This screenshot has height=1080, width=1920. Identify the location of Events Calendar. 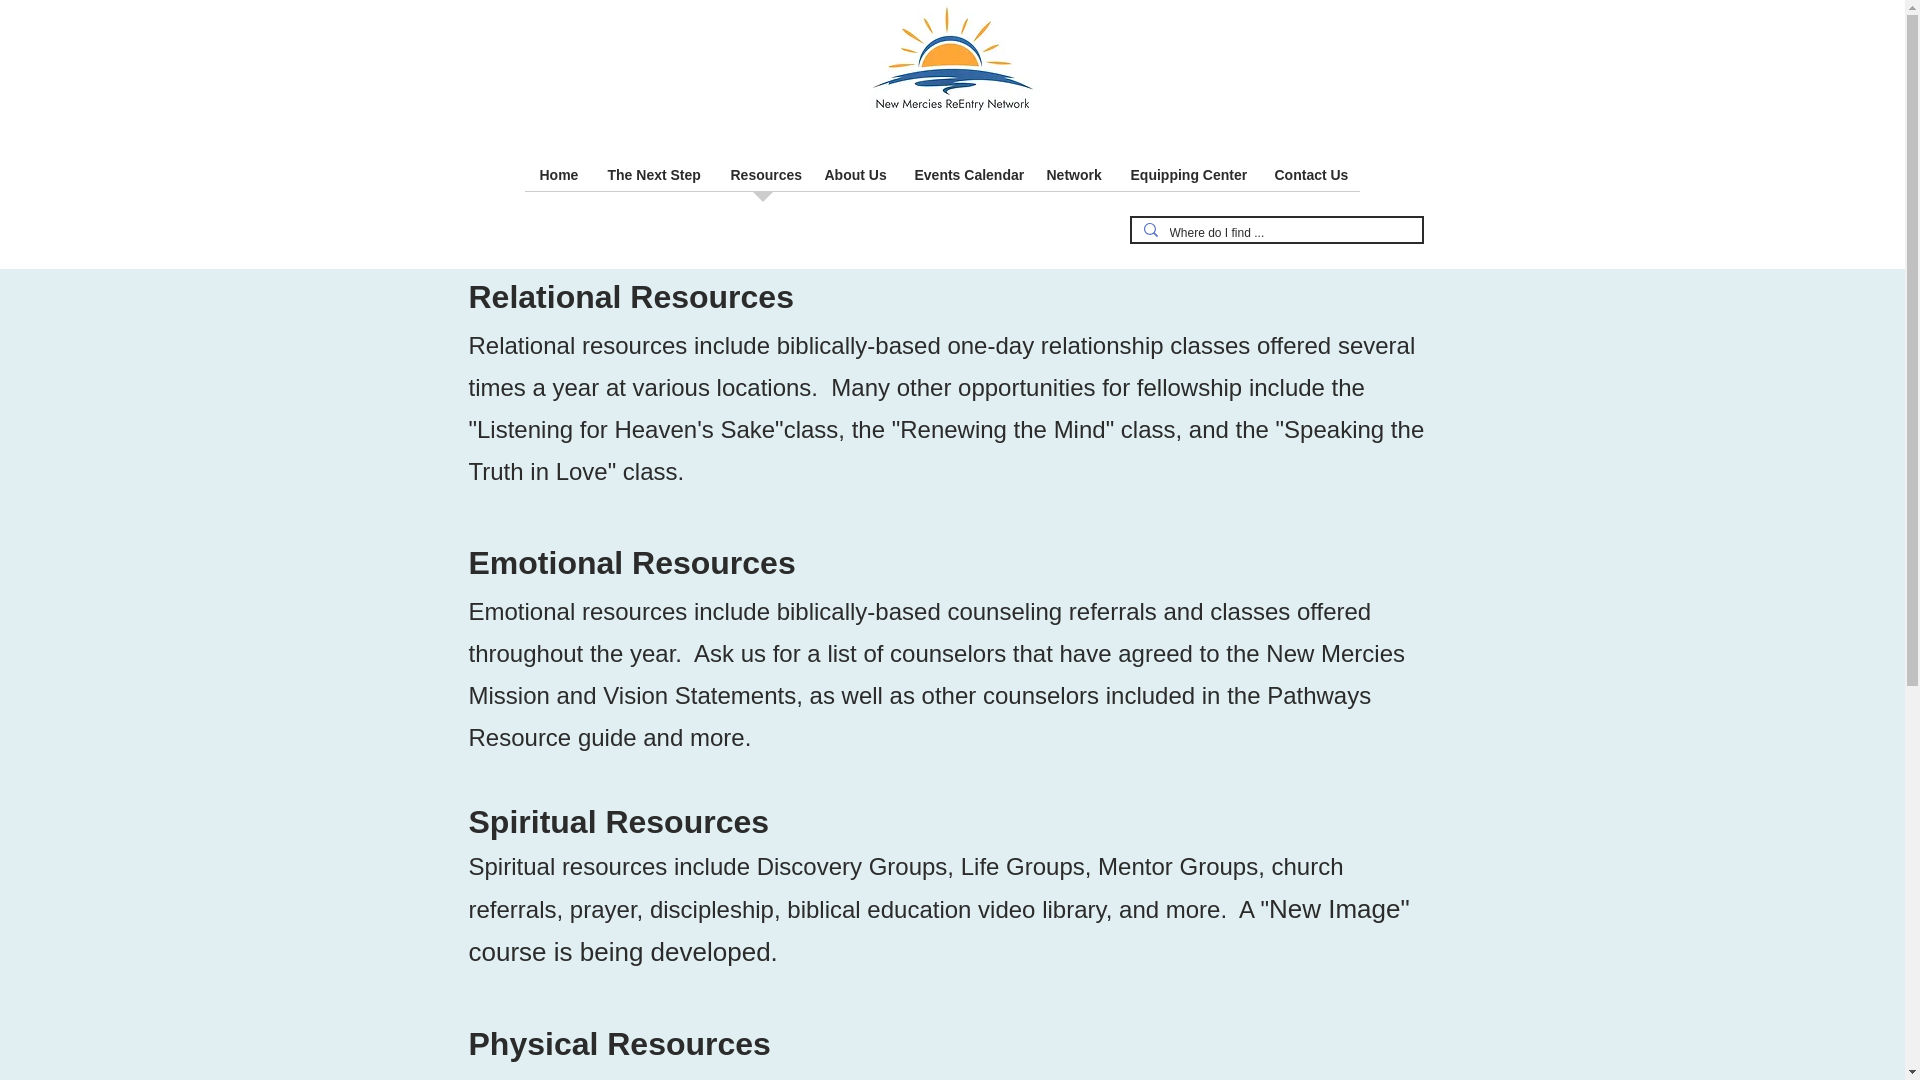
(966, 181).